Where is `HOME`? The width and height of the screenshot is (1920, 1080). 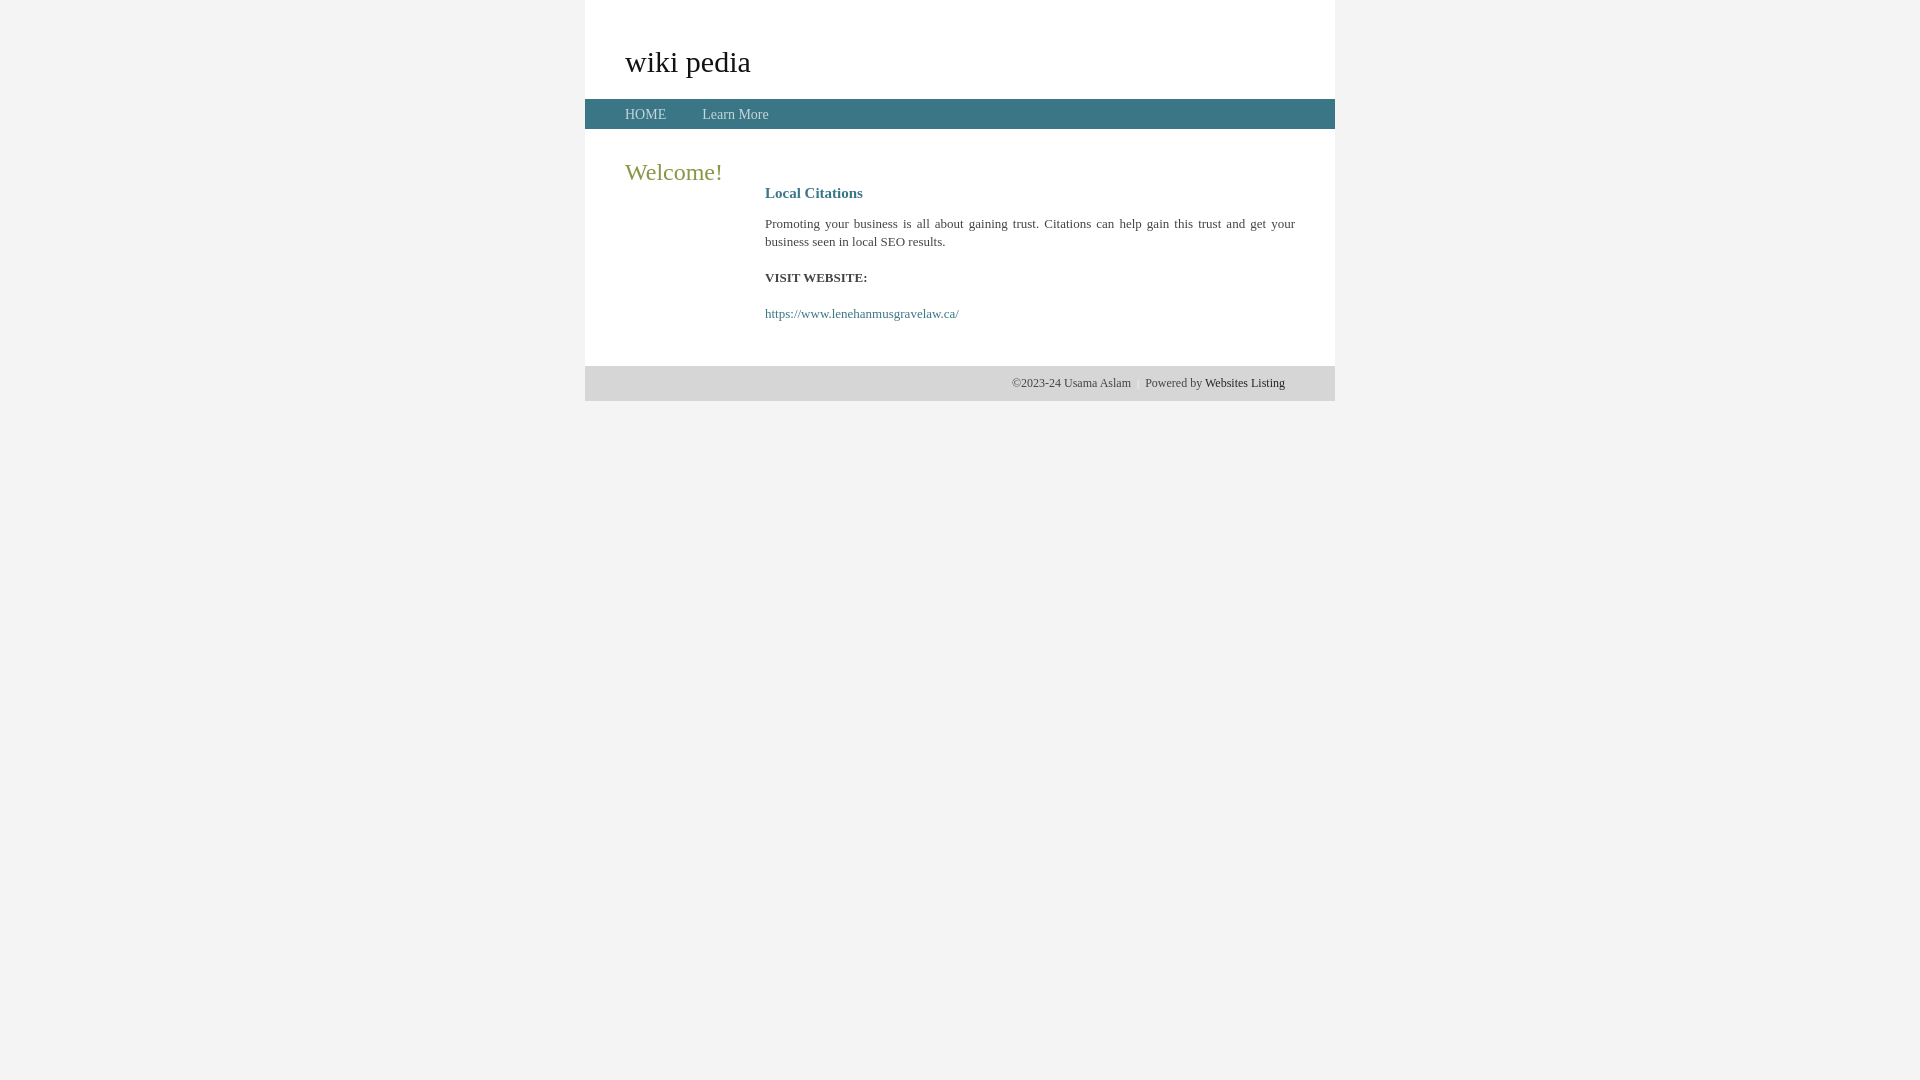 HOME is located at coordinates (646, 114).